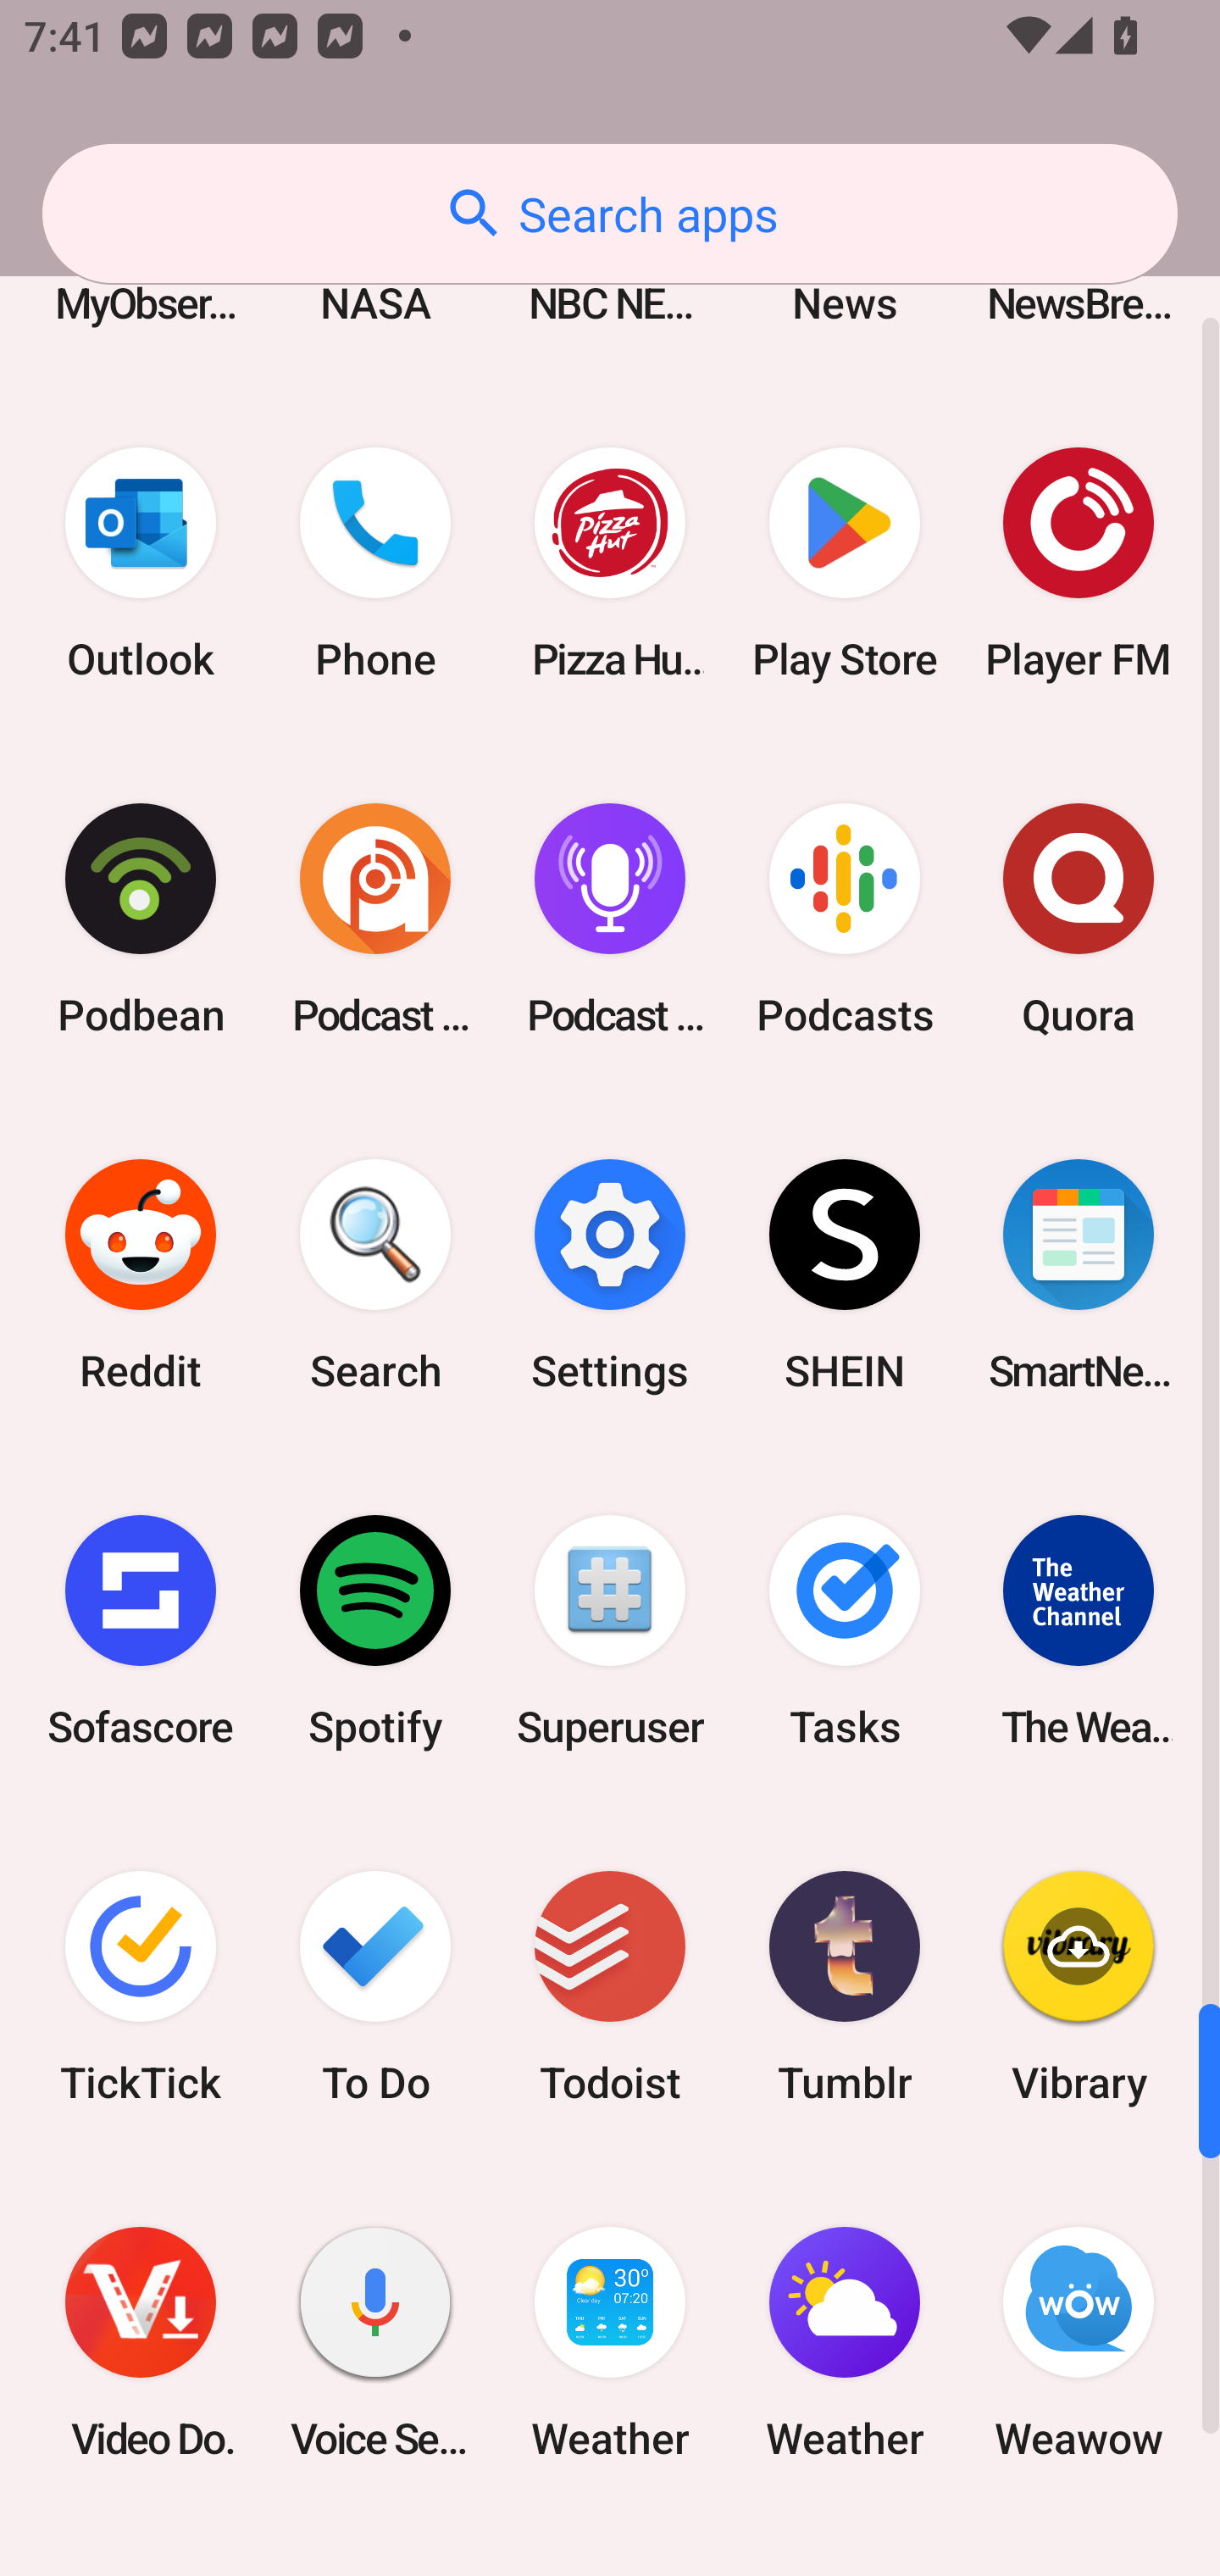  I want to click on Podcast Player, so click(610, 919).